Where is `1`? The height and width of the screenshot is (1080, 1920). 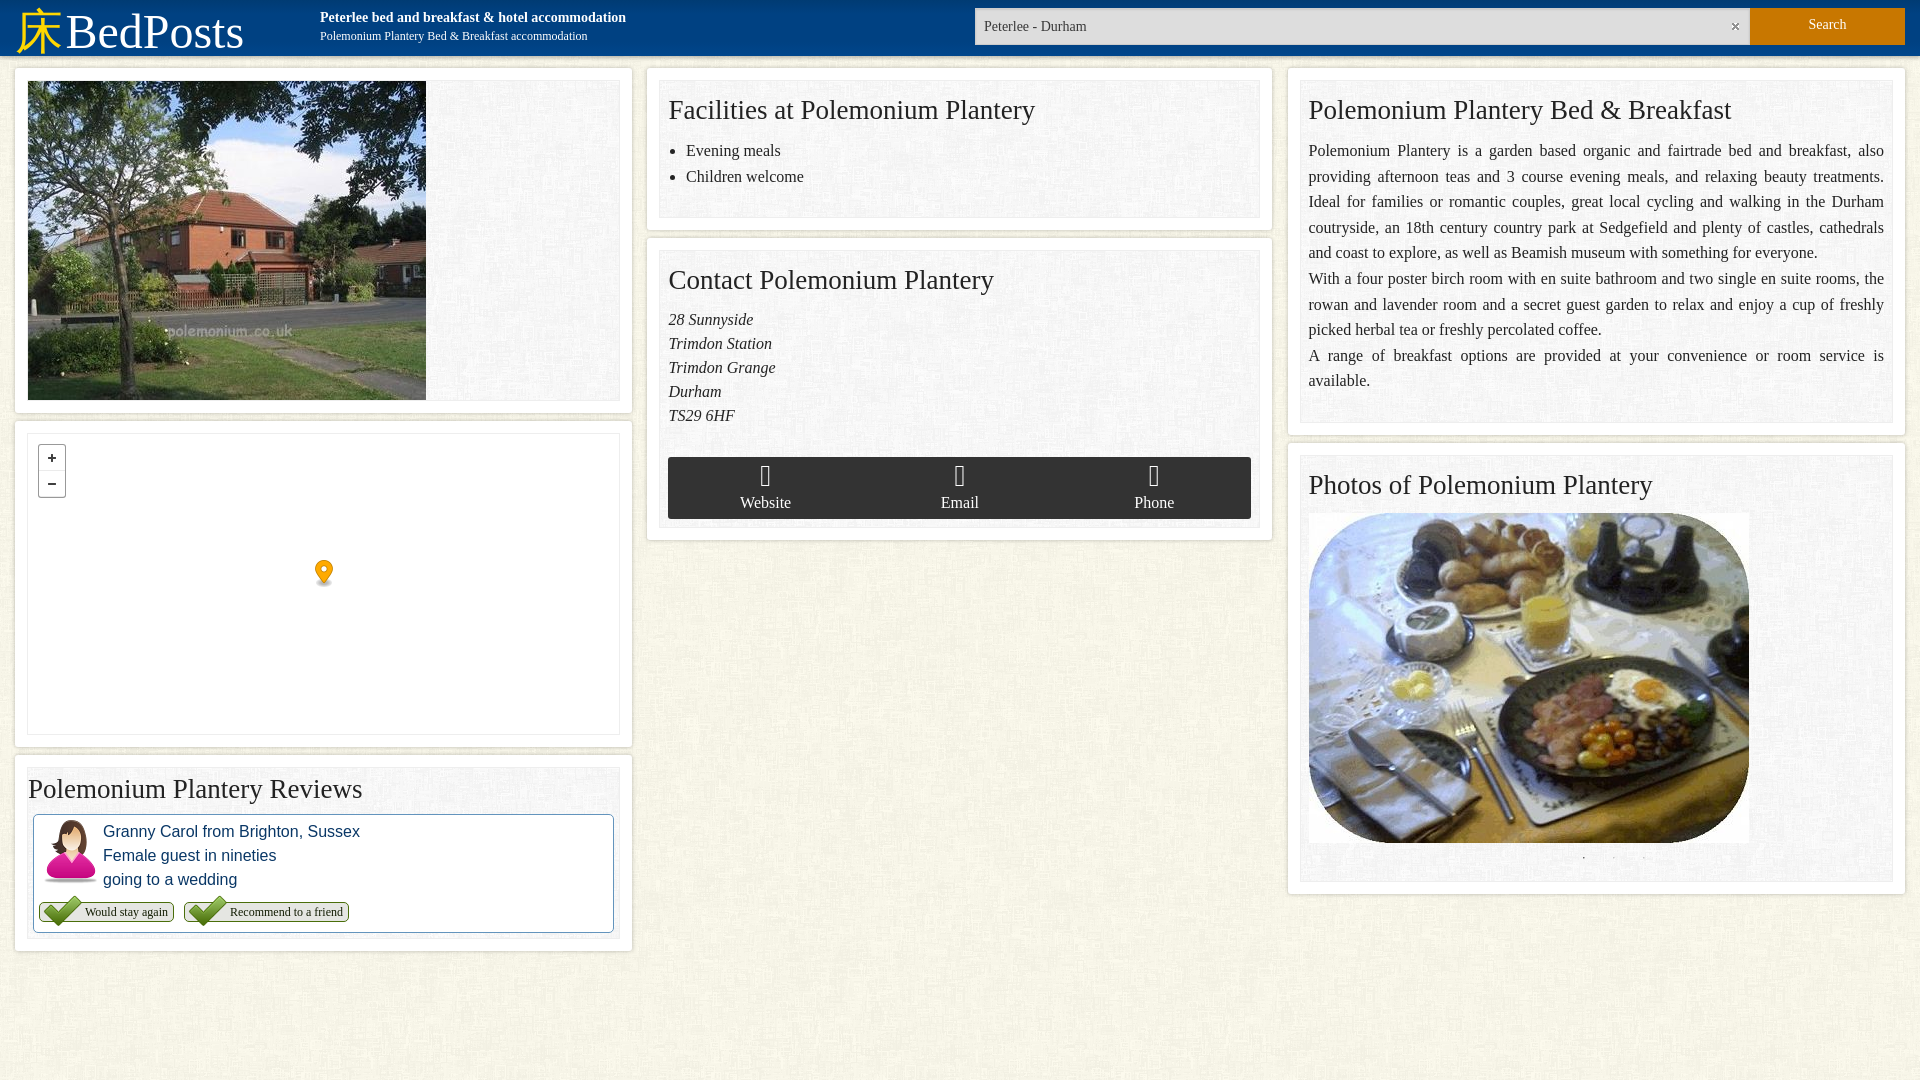
1 is located at coordinates (1584, 858).